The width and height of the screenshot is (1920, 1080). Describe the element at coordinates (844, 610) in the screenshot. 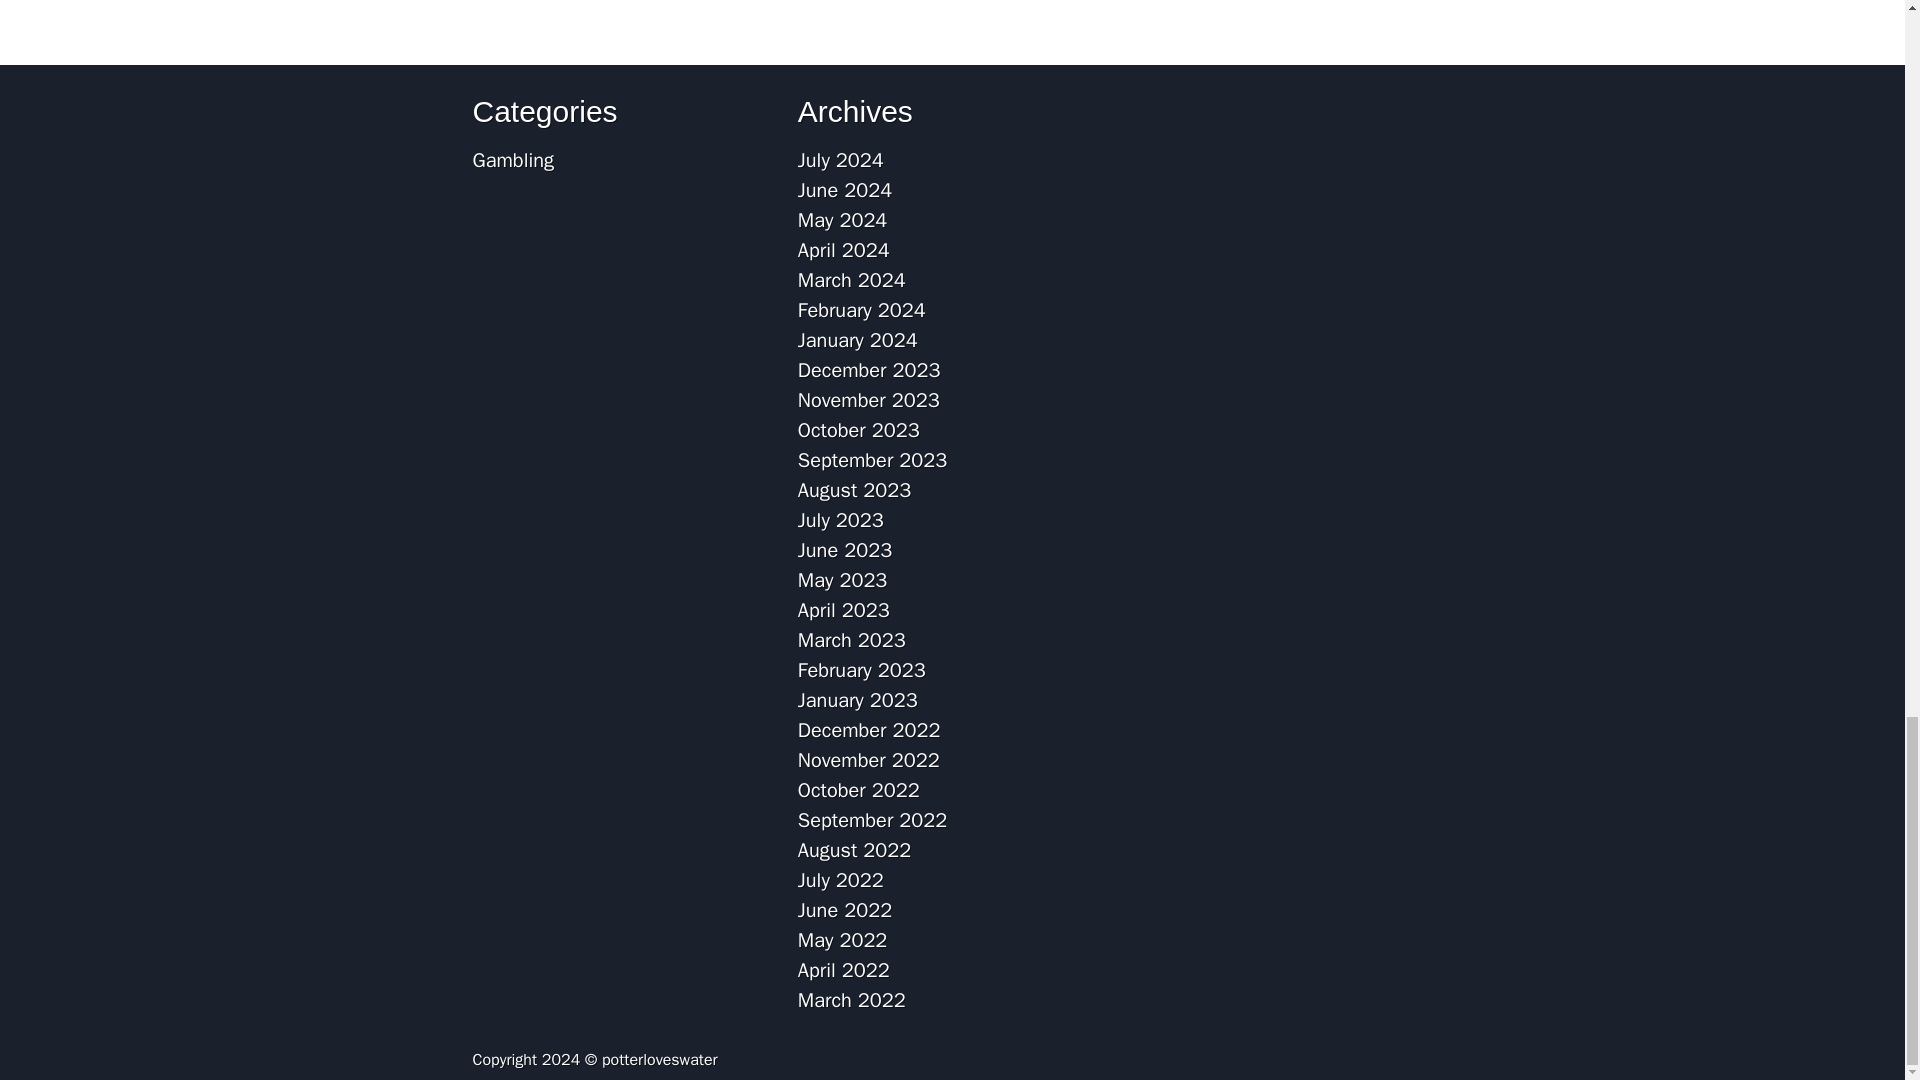

I see `April 2023` at that location.